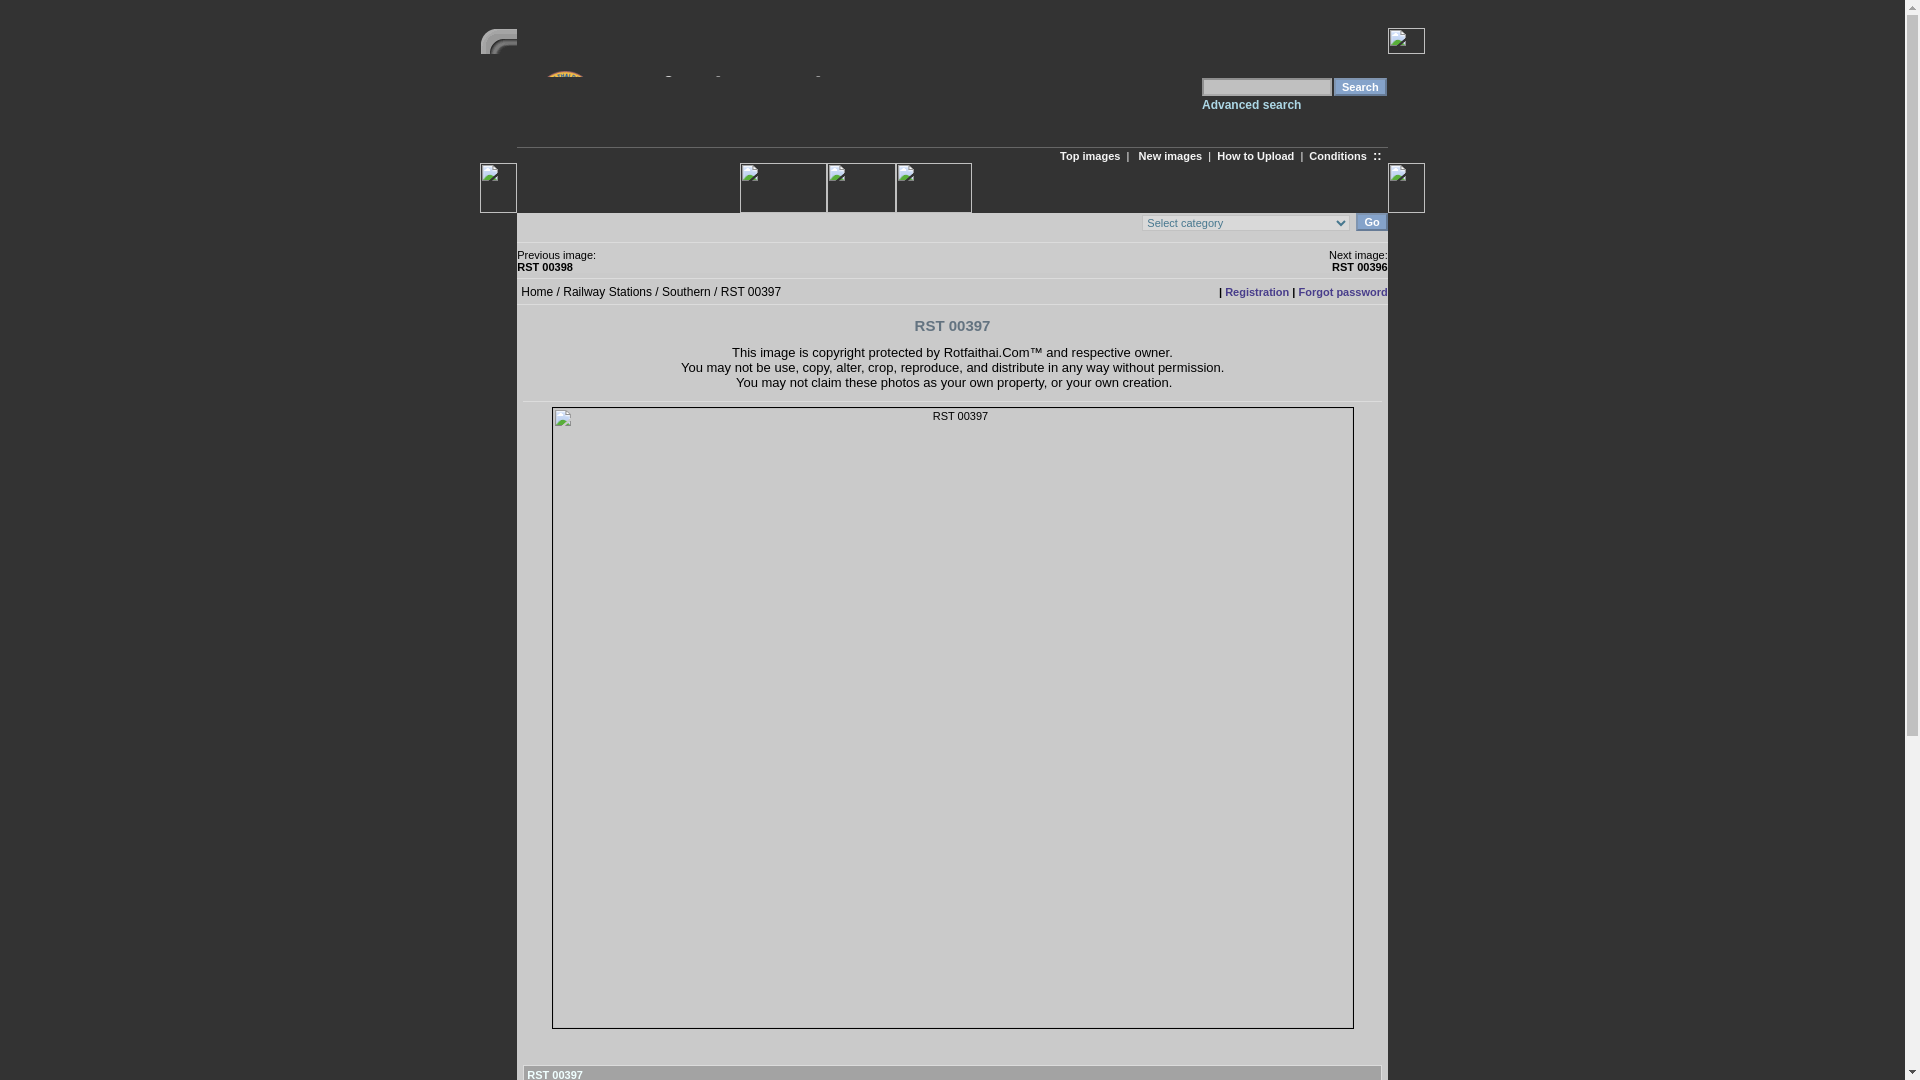 The image size is (1920, 1080). What do you see at coordinates (544, 266) in the screenshot?
I see `RST 00398` at bounding box center [544, 266].